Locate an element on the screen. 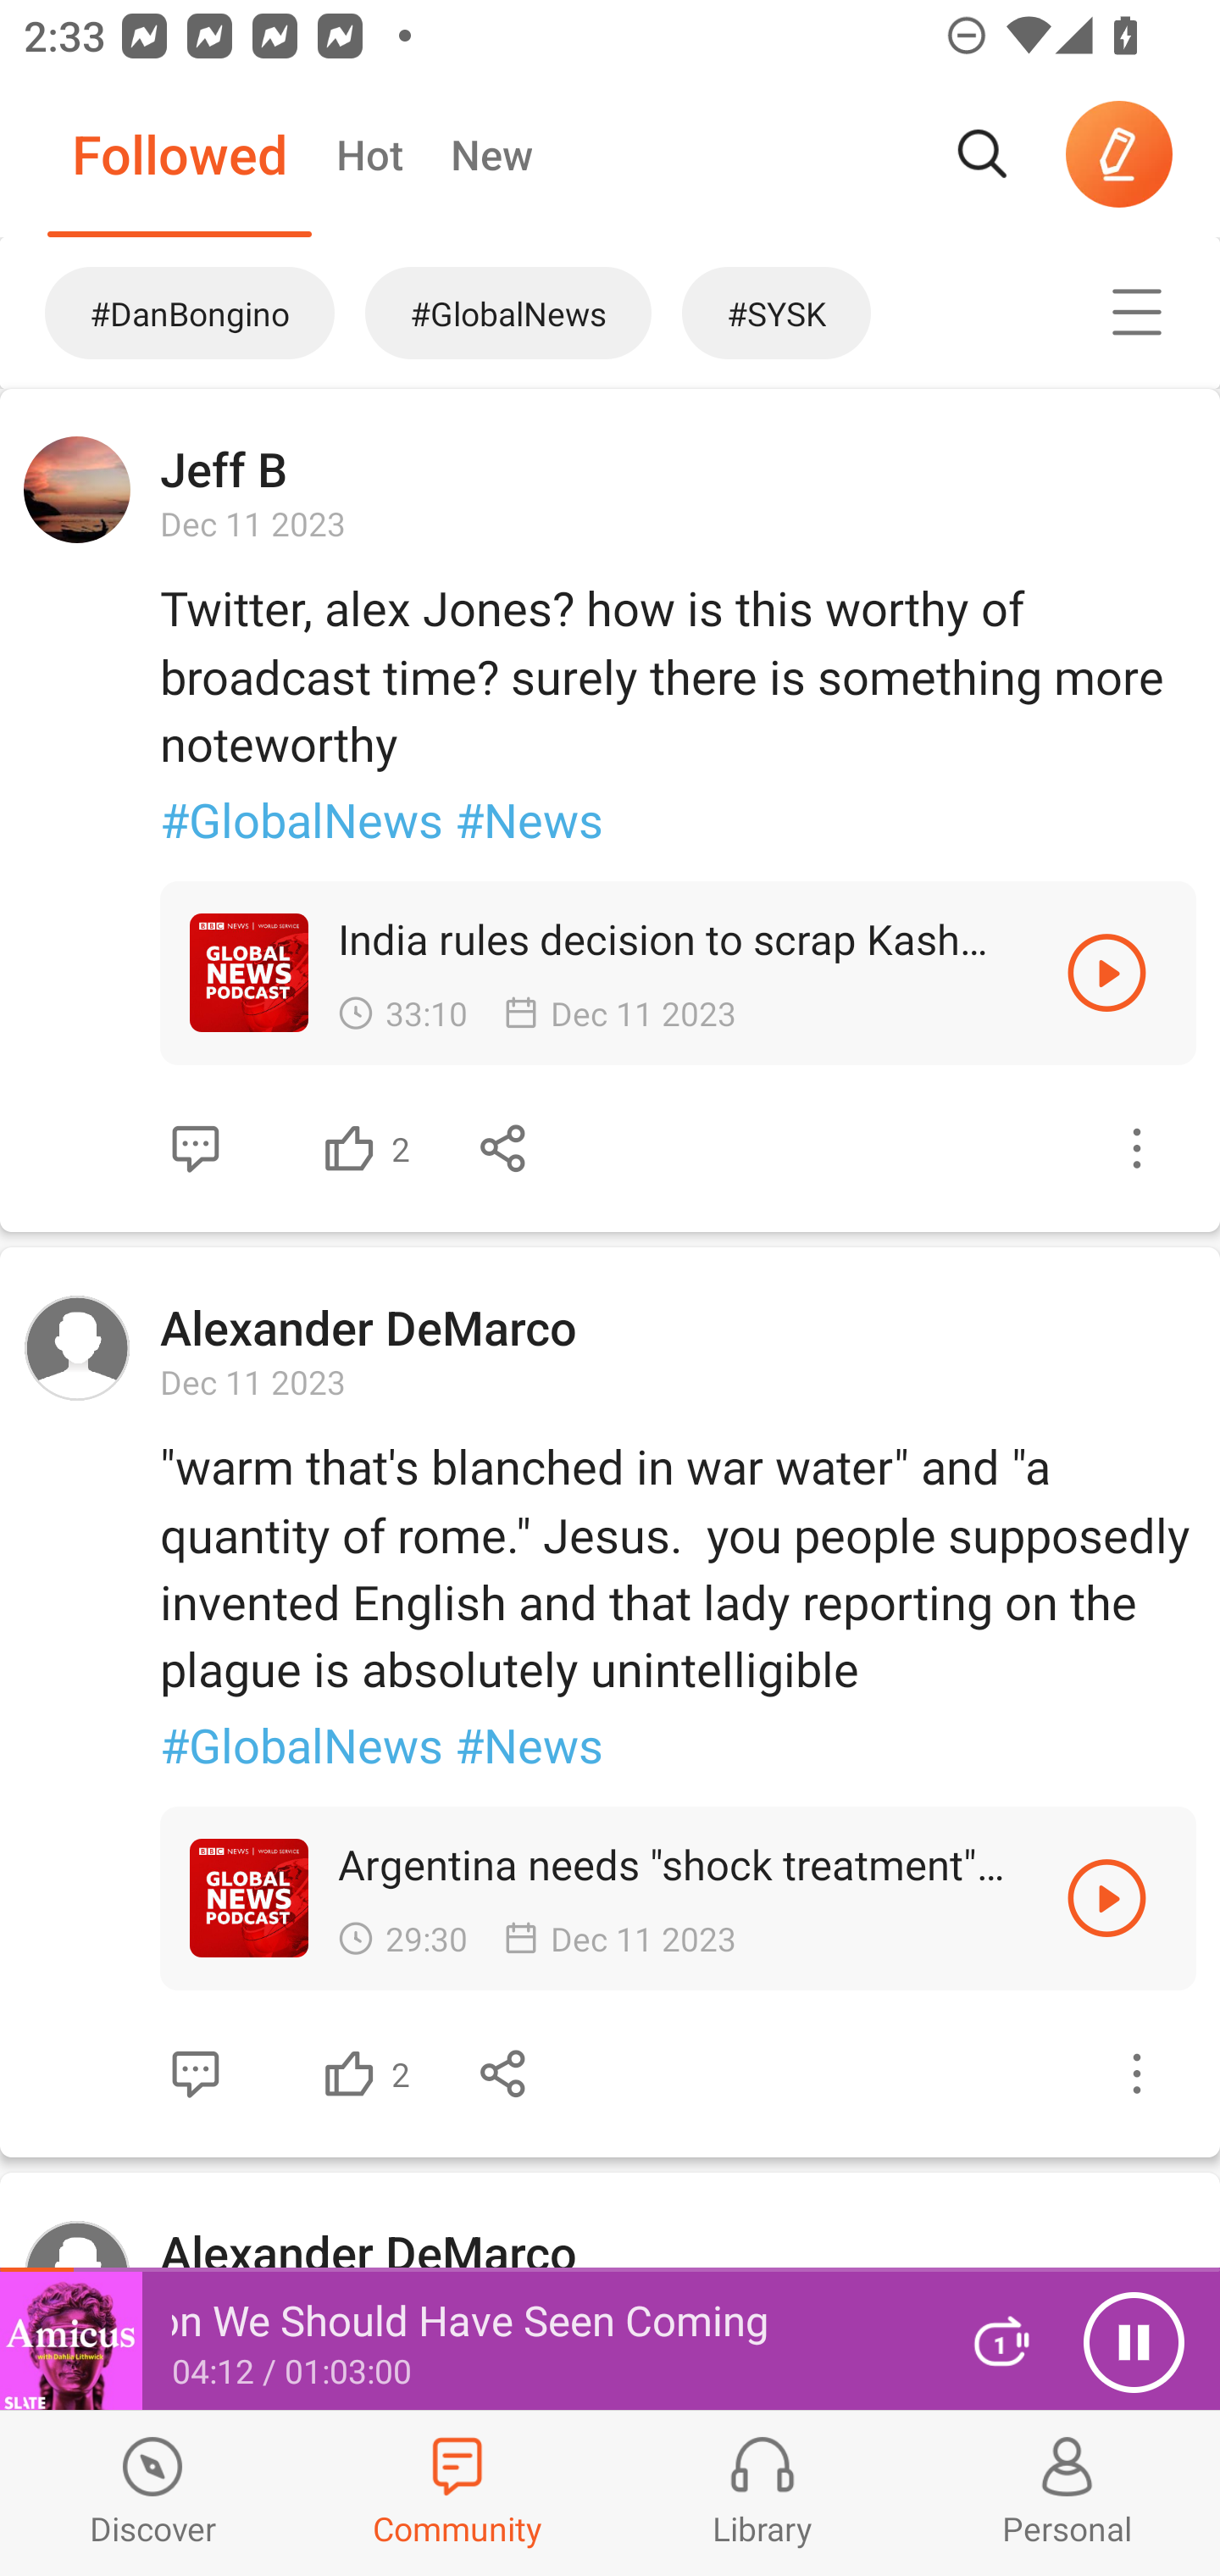  Library is located at coordinates (762, 2493).